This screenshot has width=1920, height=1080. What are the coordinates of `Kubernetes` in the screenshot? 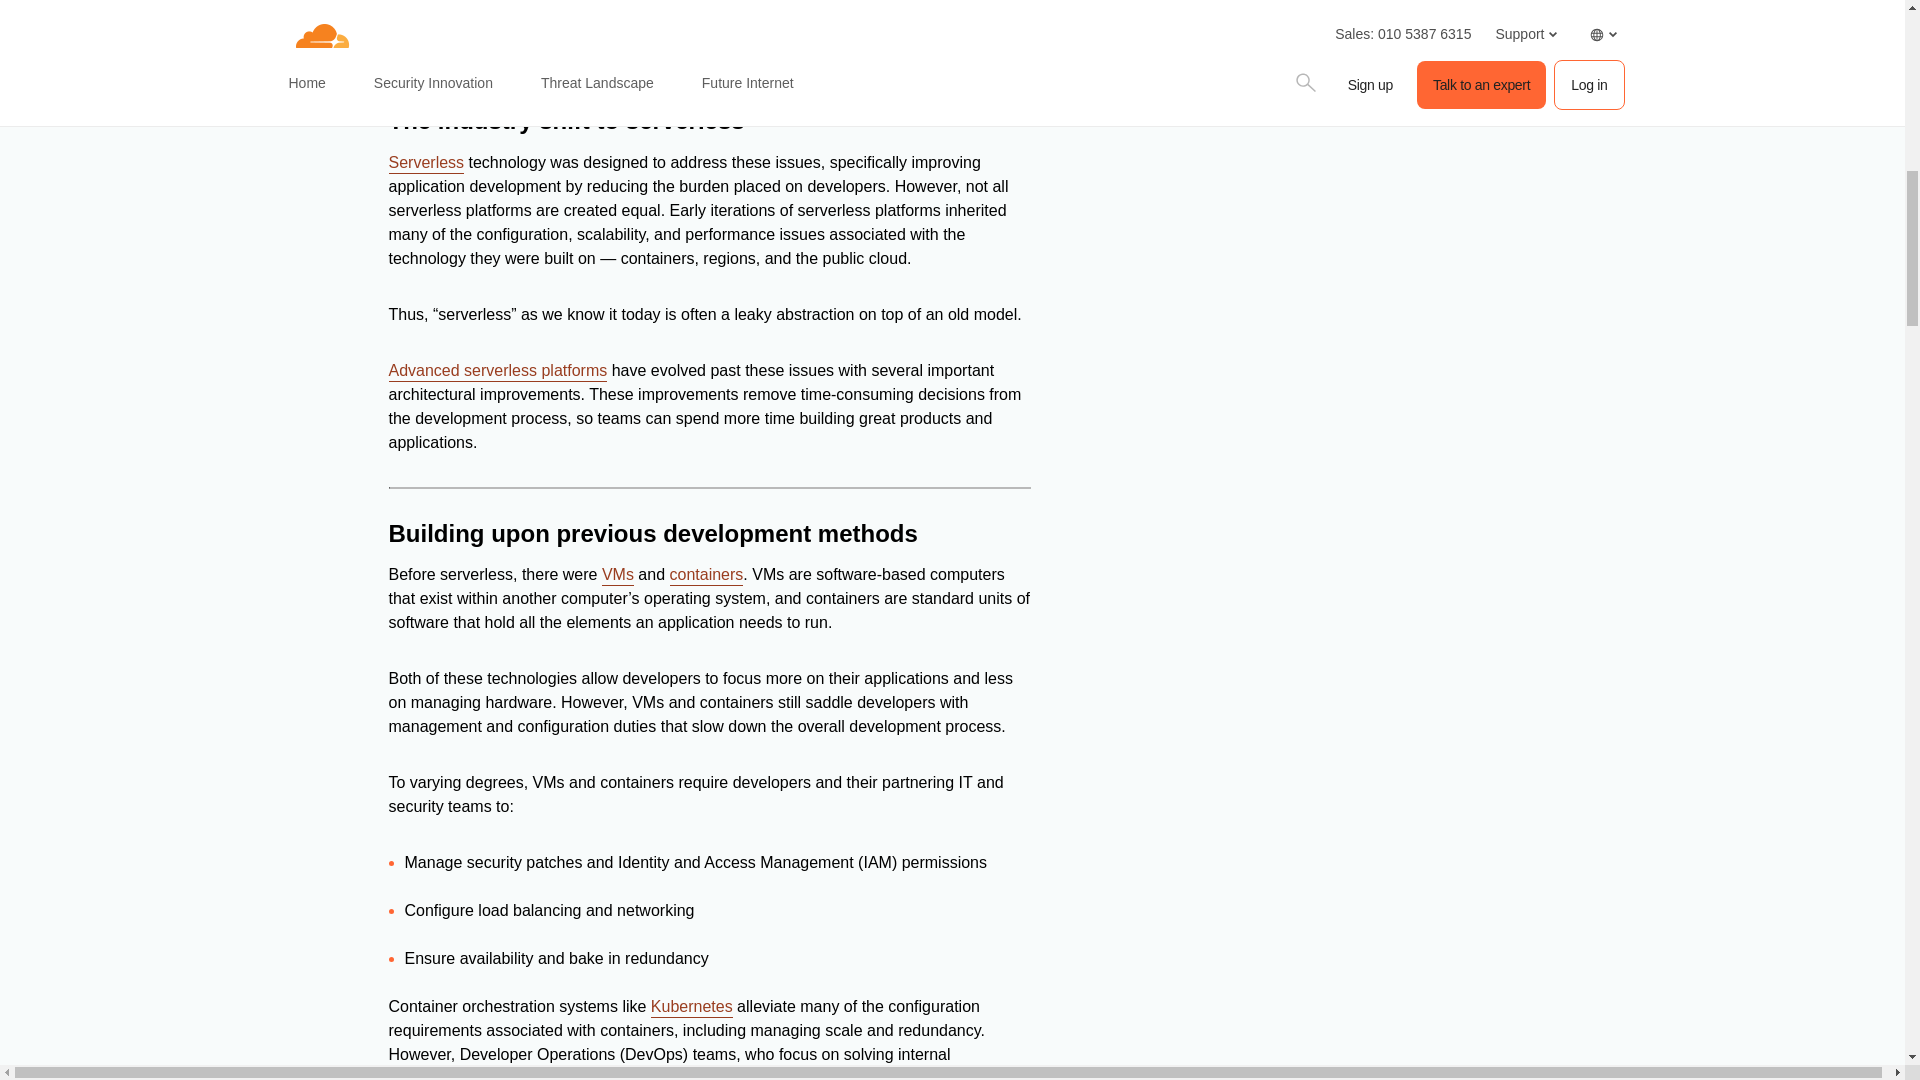 It's located at (692, 1008).